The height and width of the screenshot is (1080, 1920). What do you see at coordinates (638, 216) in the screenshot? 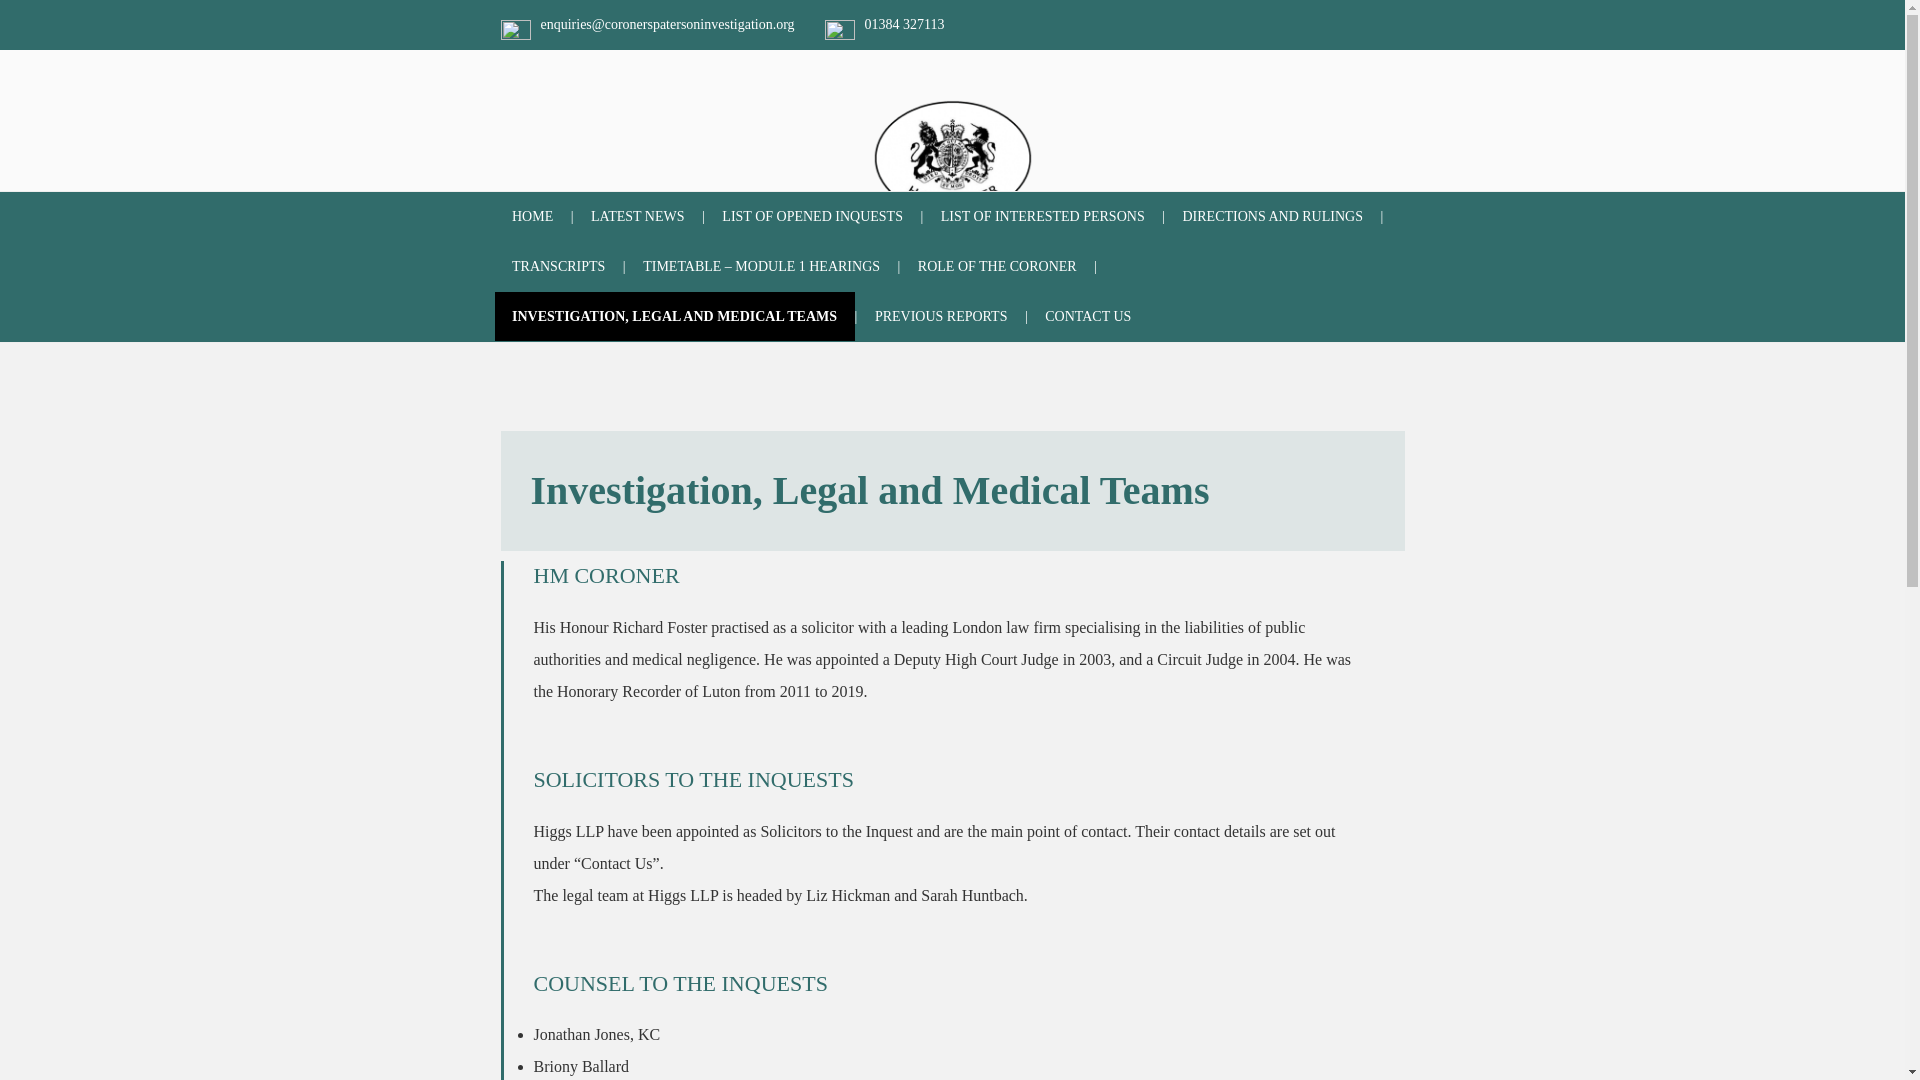
I see `LATEST NEWS` at bounding box center [638, 216].